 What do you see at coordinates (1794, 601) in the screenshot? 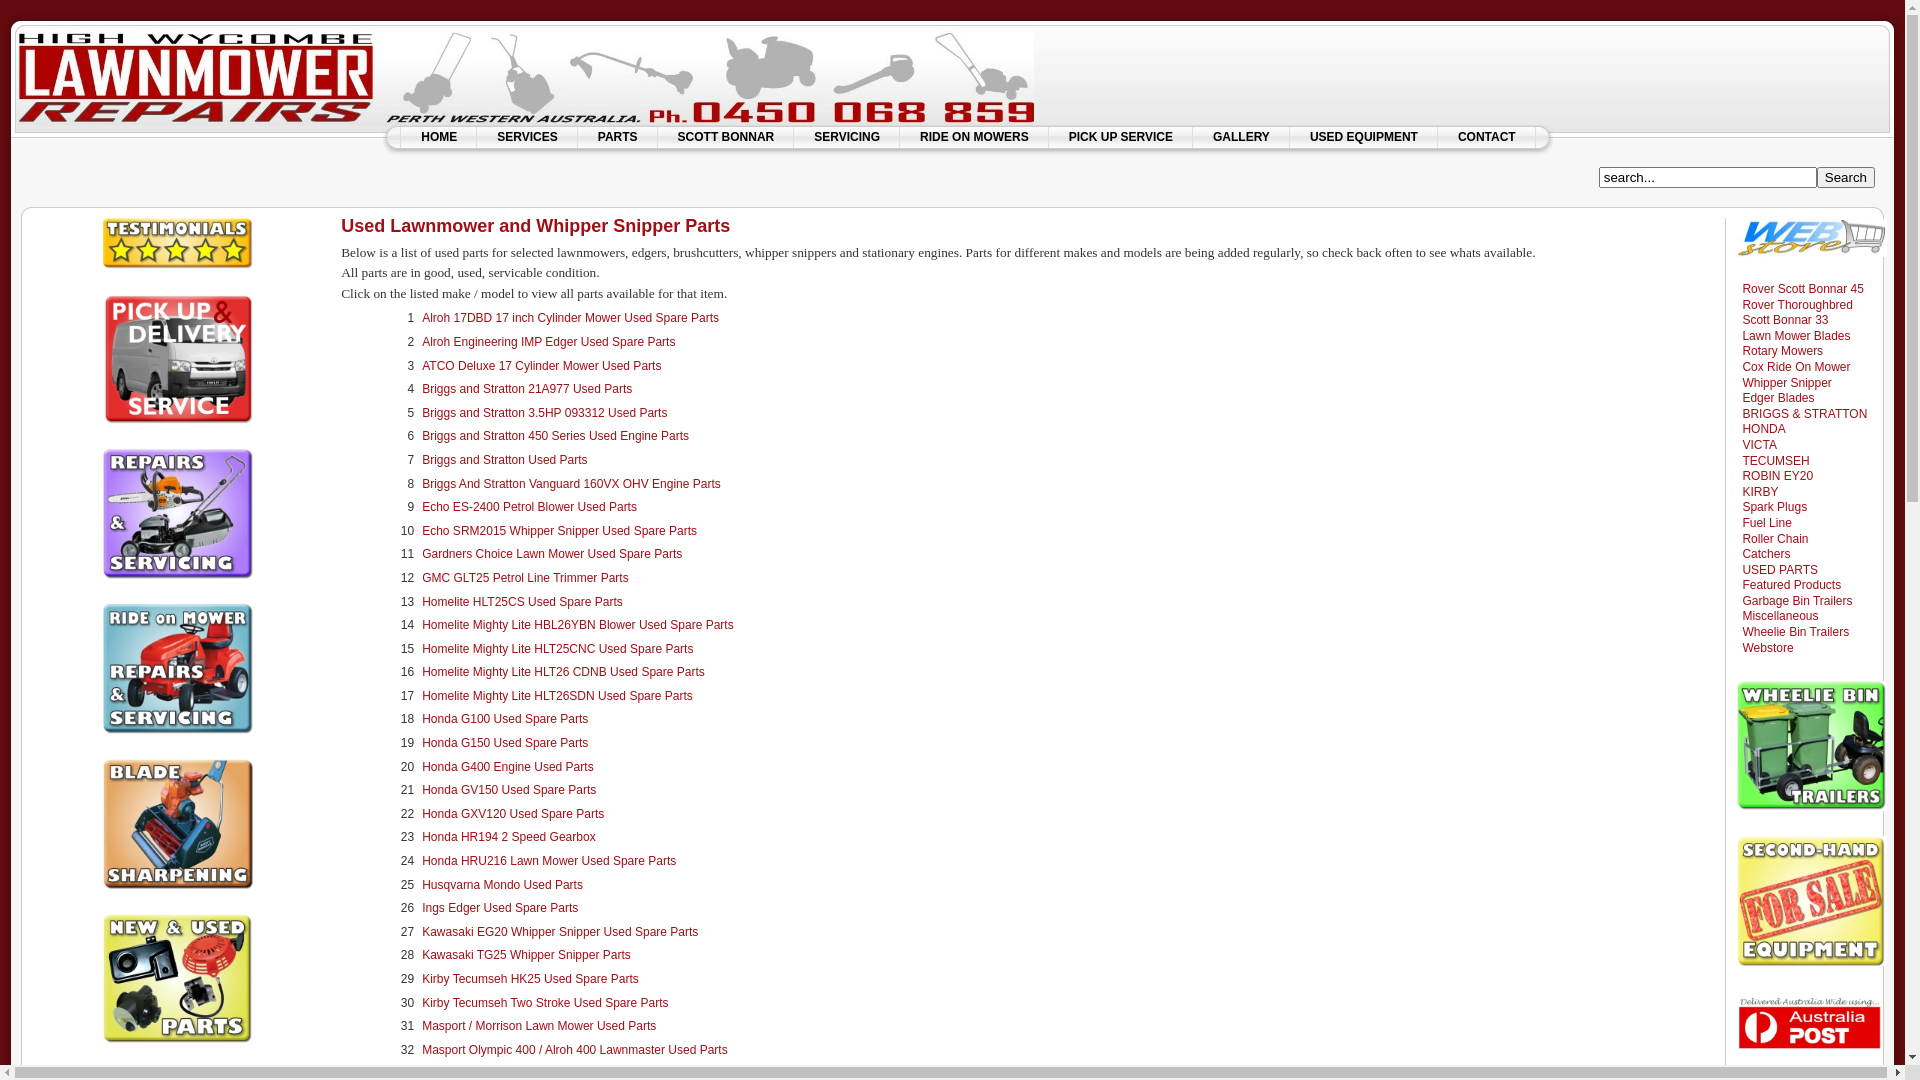
I see `Garbage Bin Trailers` at bounding box center [1794, 601].